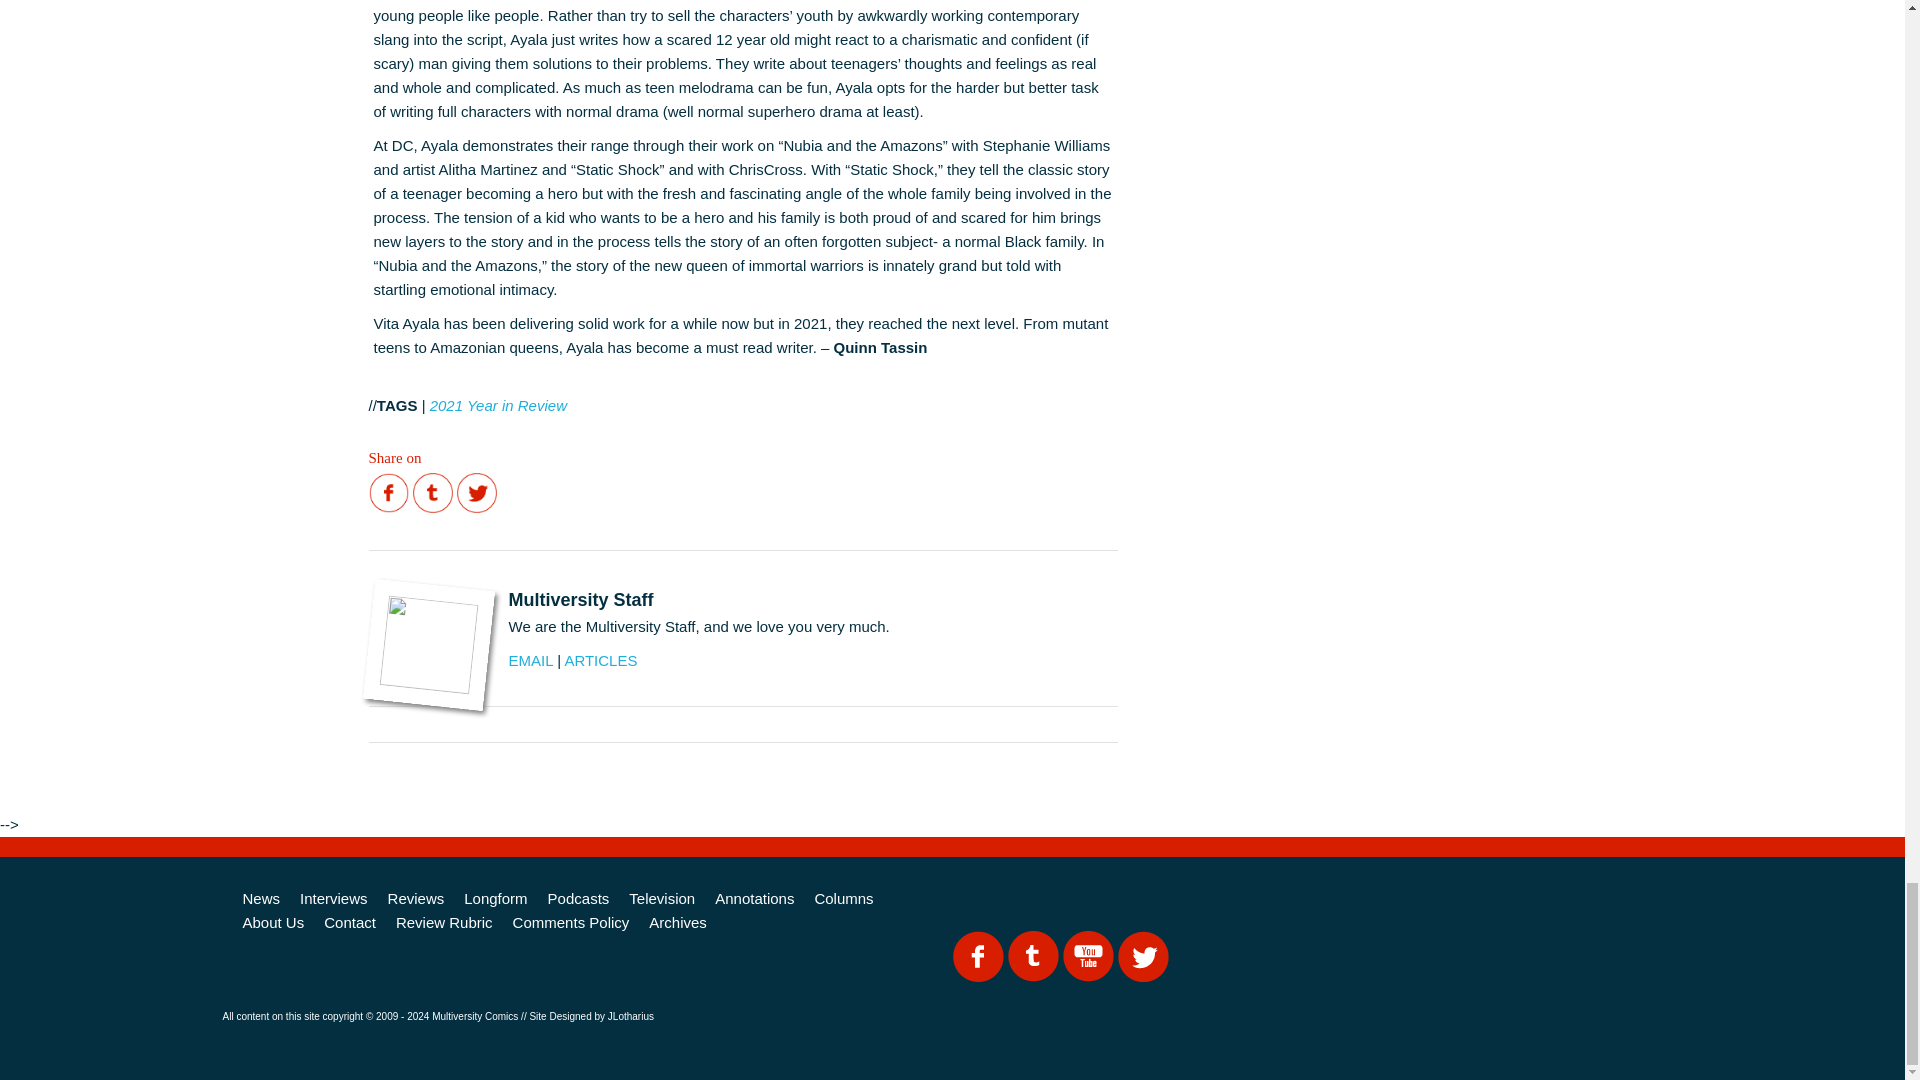 The width and height of the screenshot is (1920, 1080). Describe the element at coordinates (260, 898) in the screenshot. I see `News` at that location.